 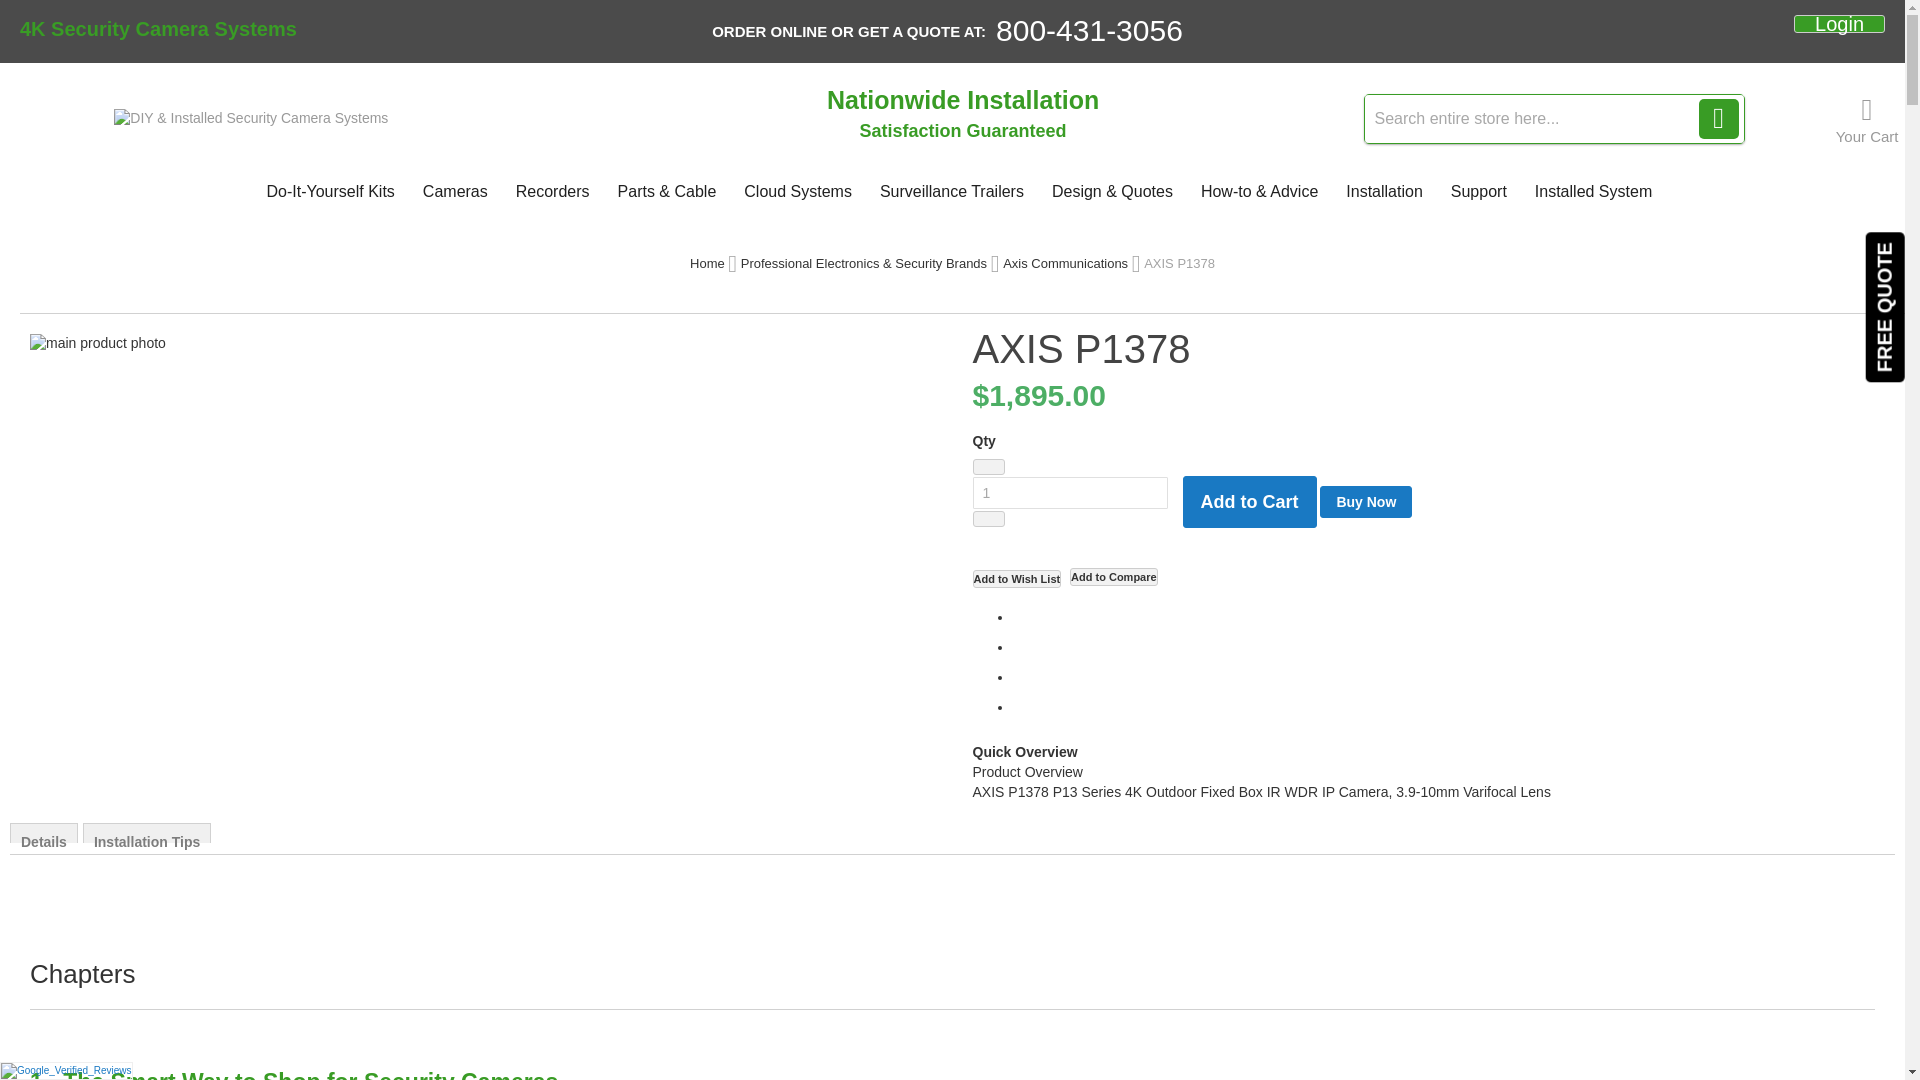 What do you see at coordinates (454, 191) in the screenshot?
I see `Cameras` at bounding box center [454, 191].